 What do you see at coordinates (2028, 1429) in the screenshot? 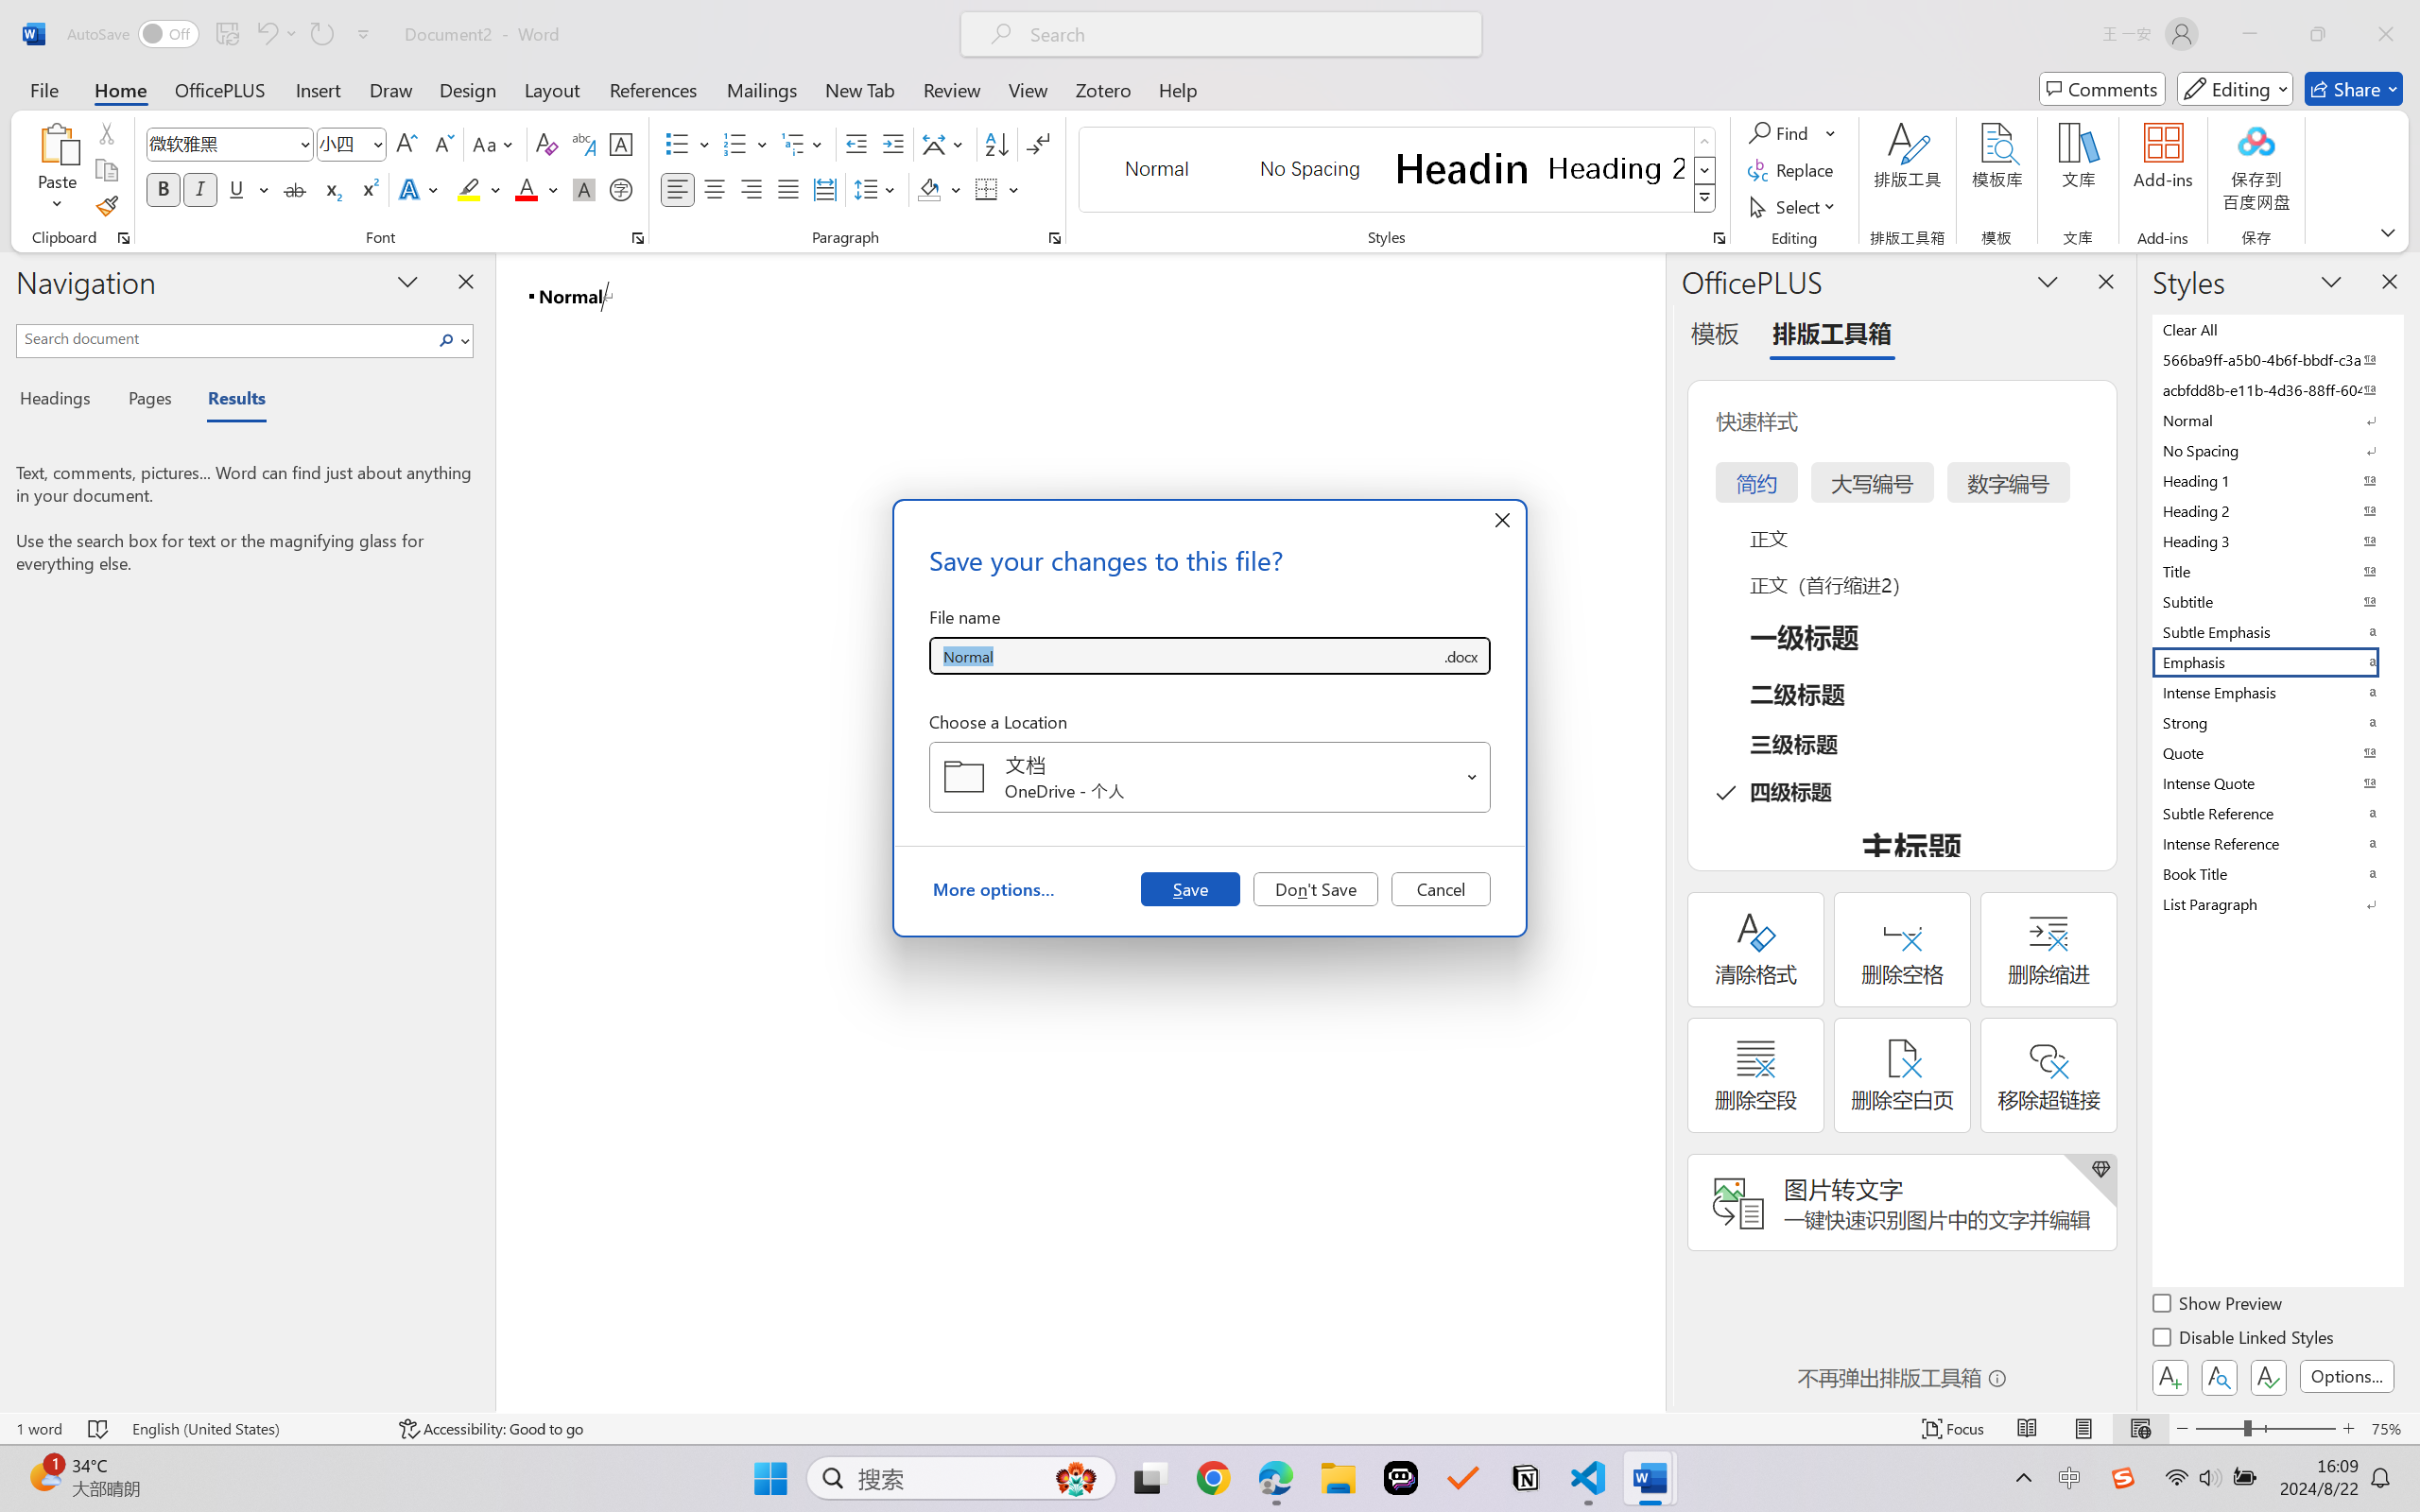
I see `Read Mode` at bounding box center [2028, 1429].